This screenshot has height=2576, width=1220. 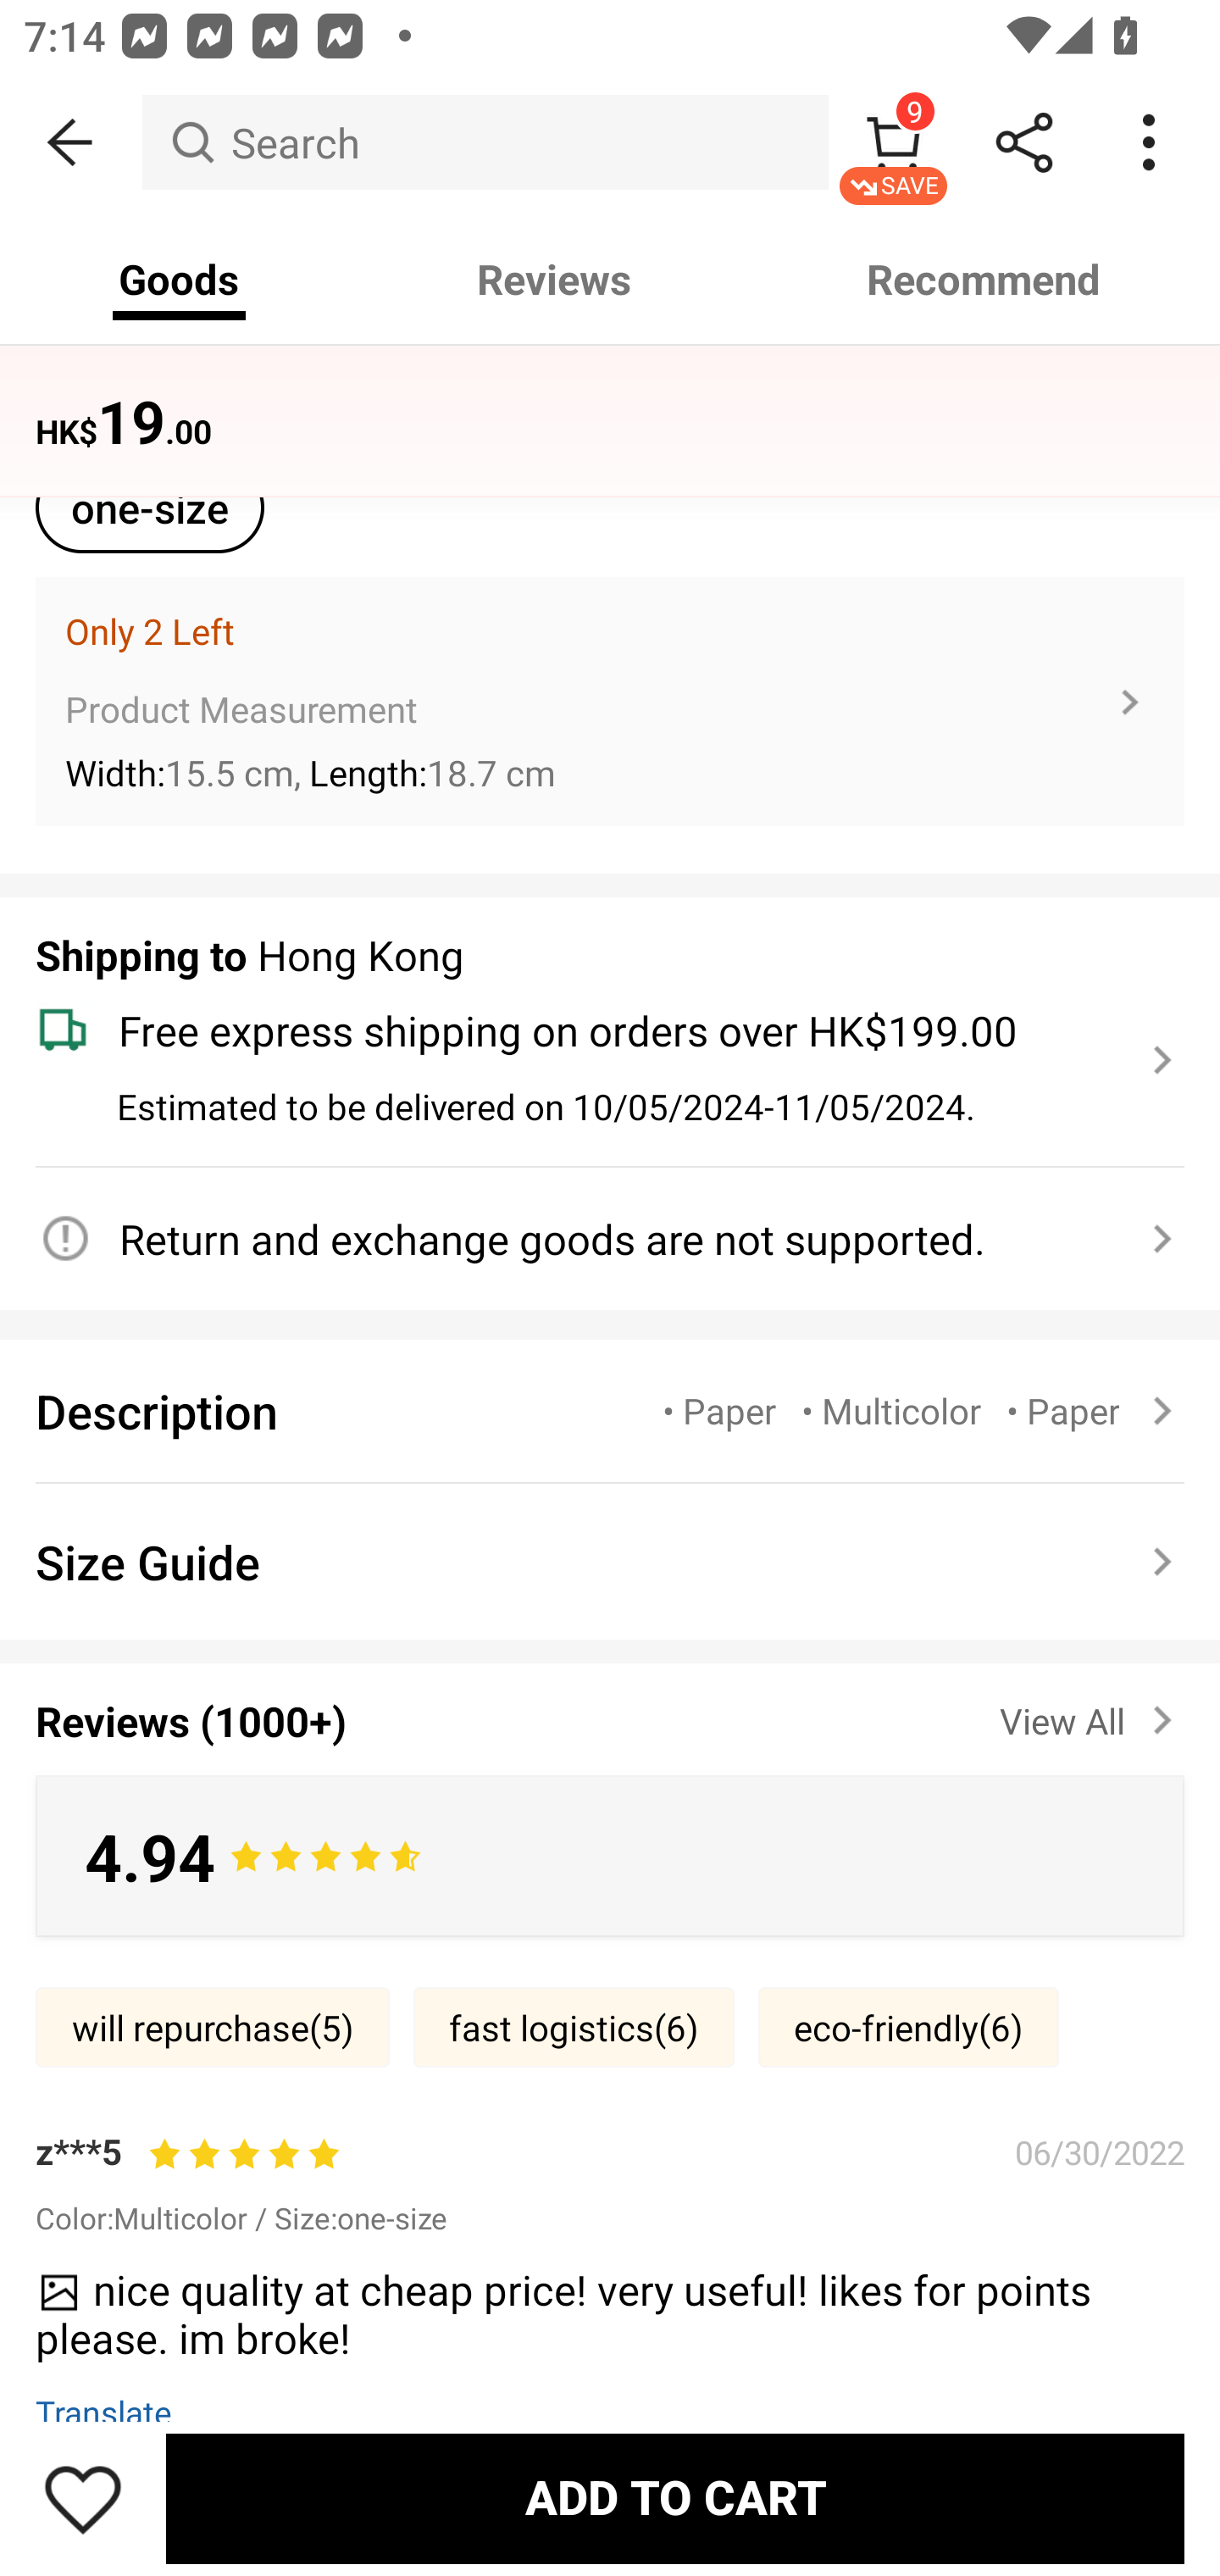 I want to click on ADD TO CART, so click(x=674, y=2498).